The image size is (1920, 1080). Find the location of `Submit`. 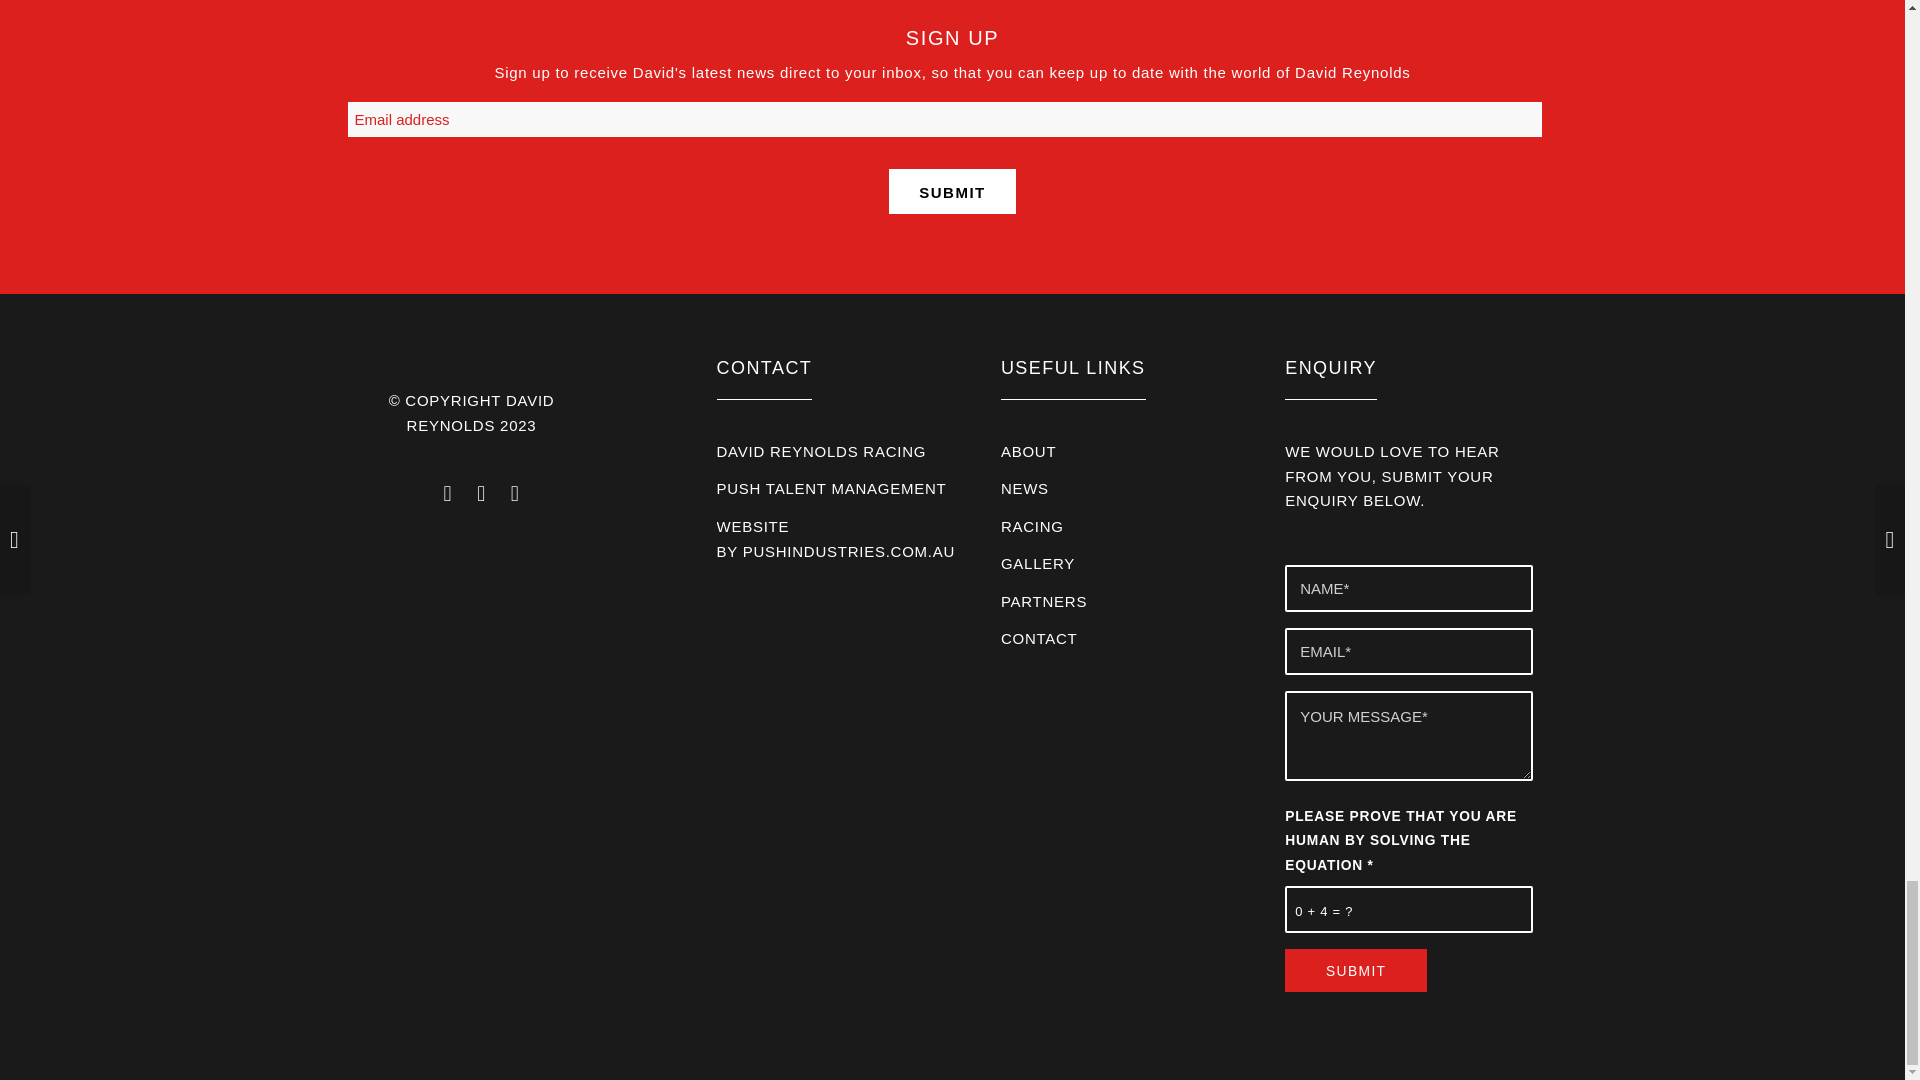

Submit is located at coordinates (952, 190).